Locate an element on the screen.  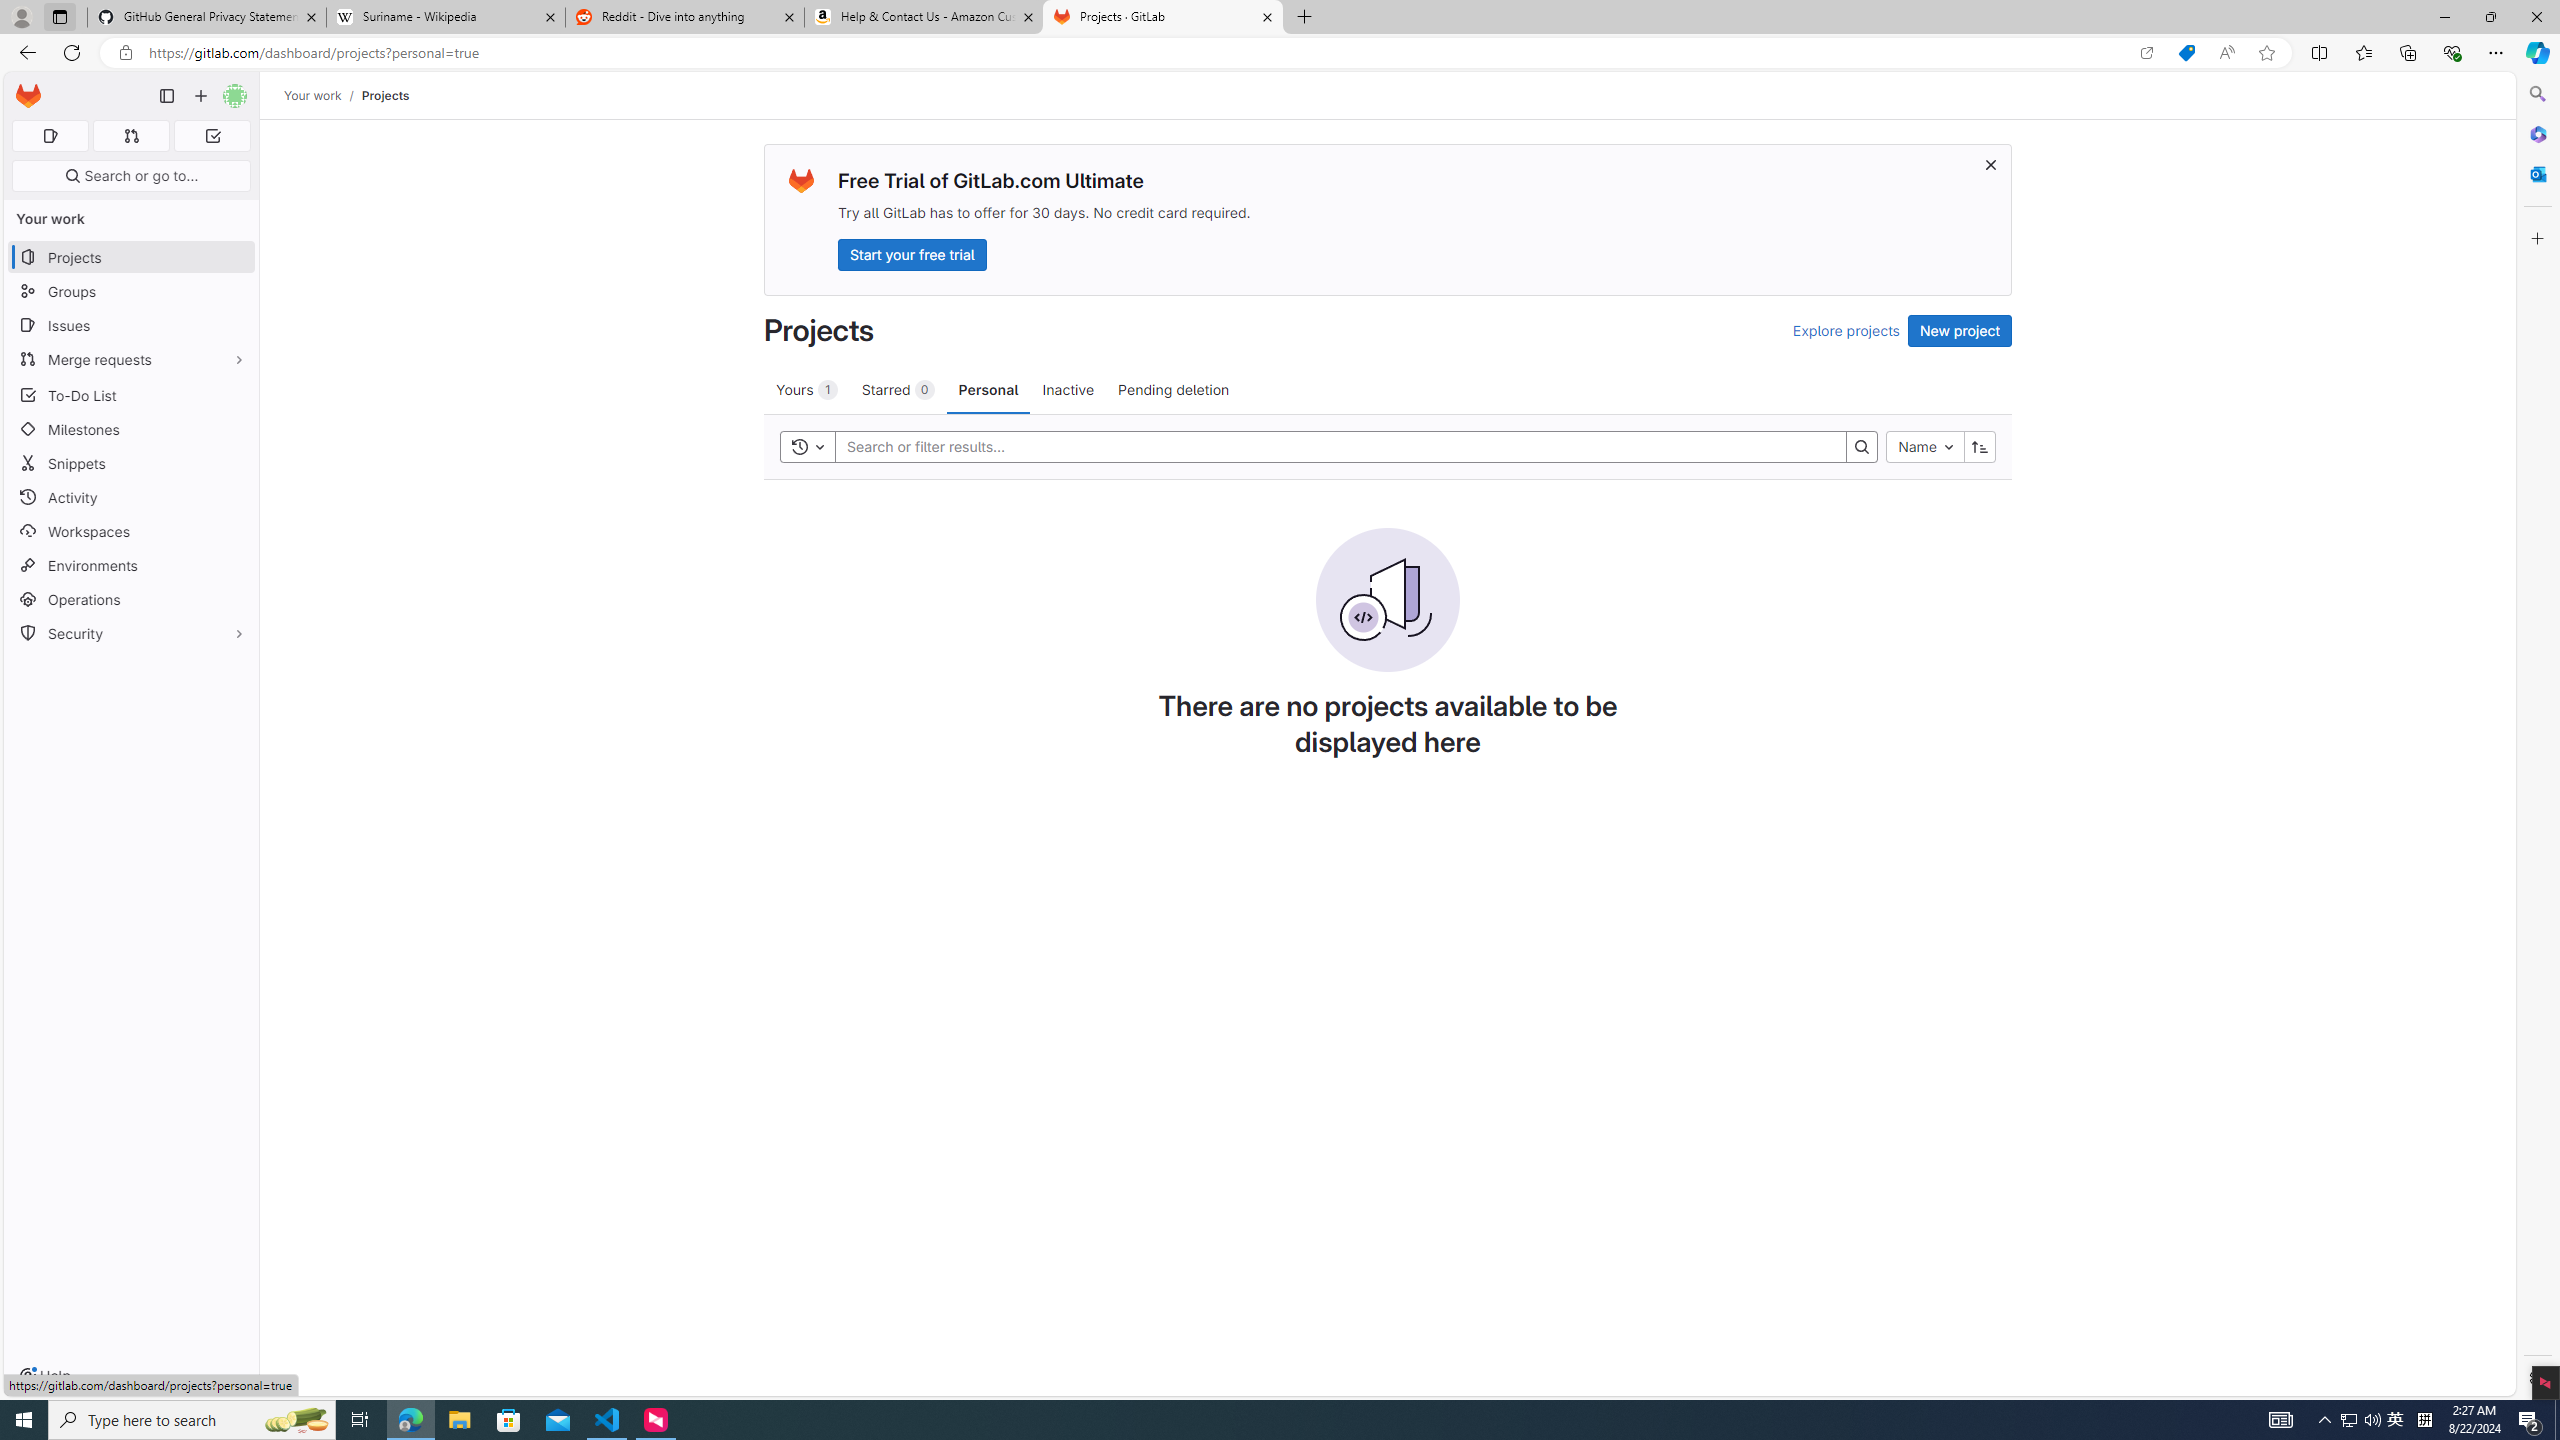
Dismiss trial promotion is located at coordinates (1990, 164).